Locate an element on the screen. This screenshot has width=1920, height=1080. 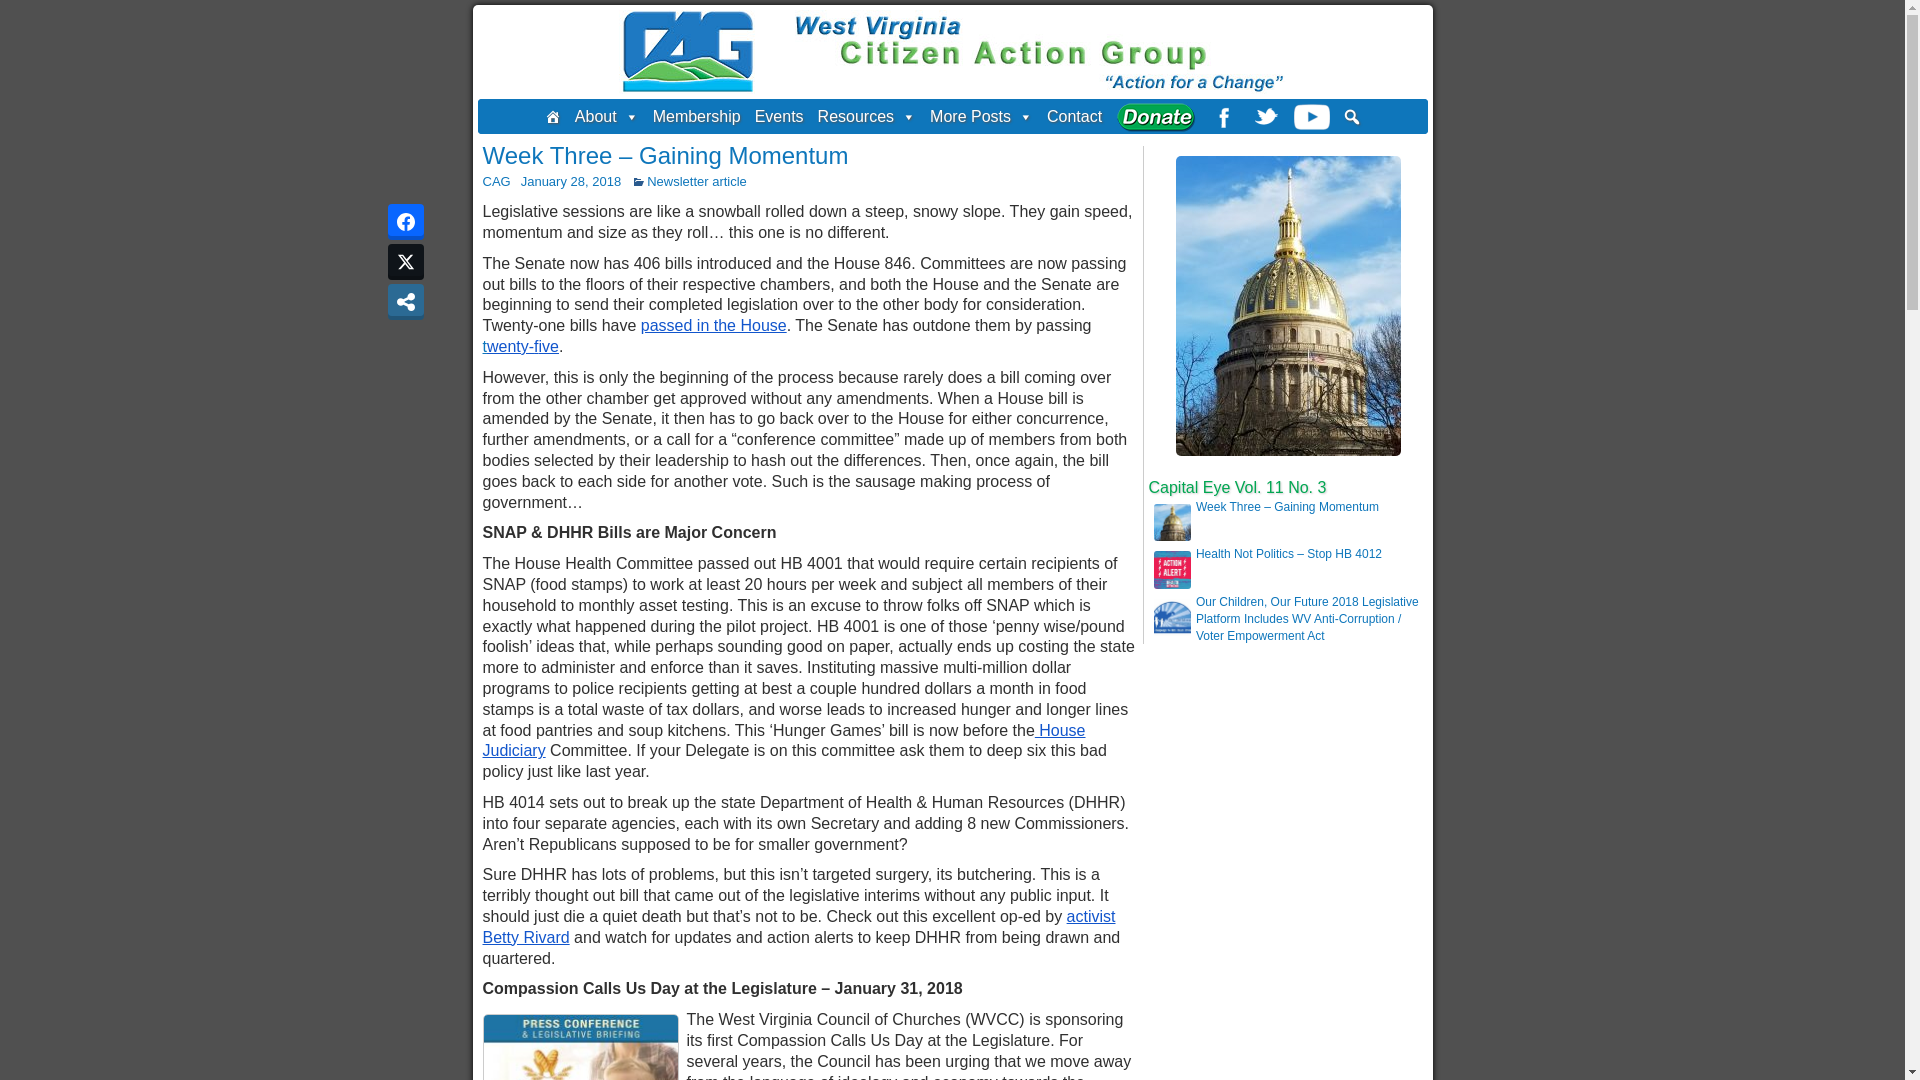
Share on Twitter is located at coordinates (406, 262).